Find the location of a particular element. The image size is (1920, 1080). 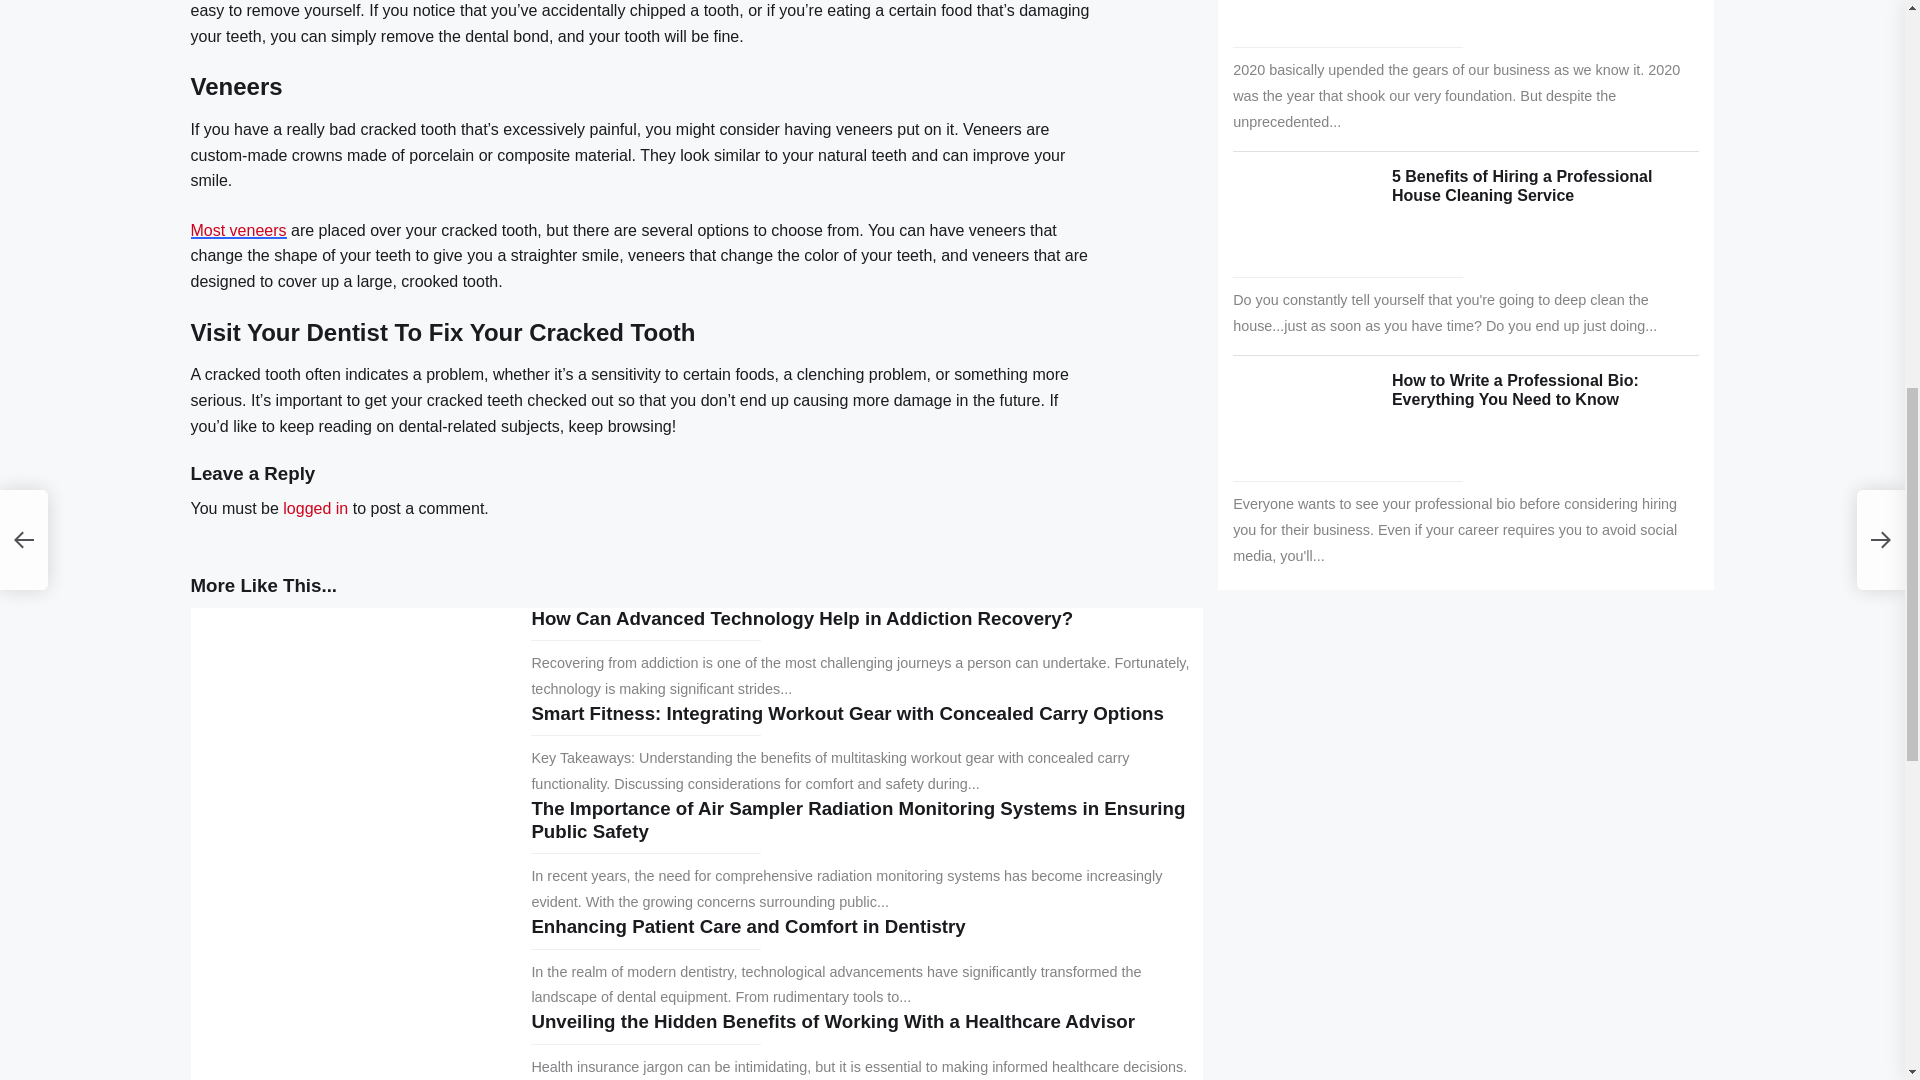

Most veneers is located at coordinates (238, 230).